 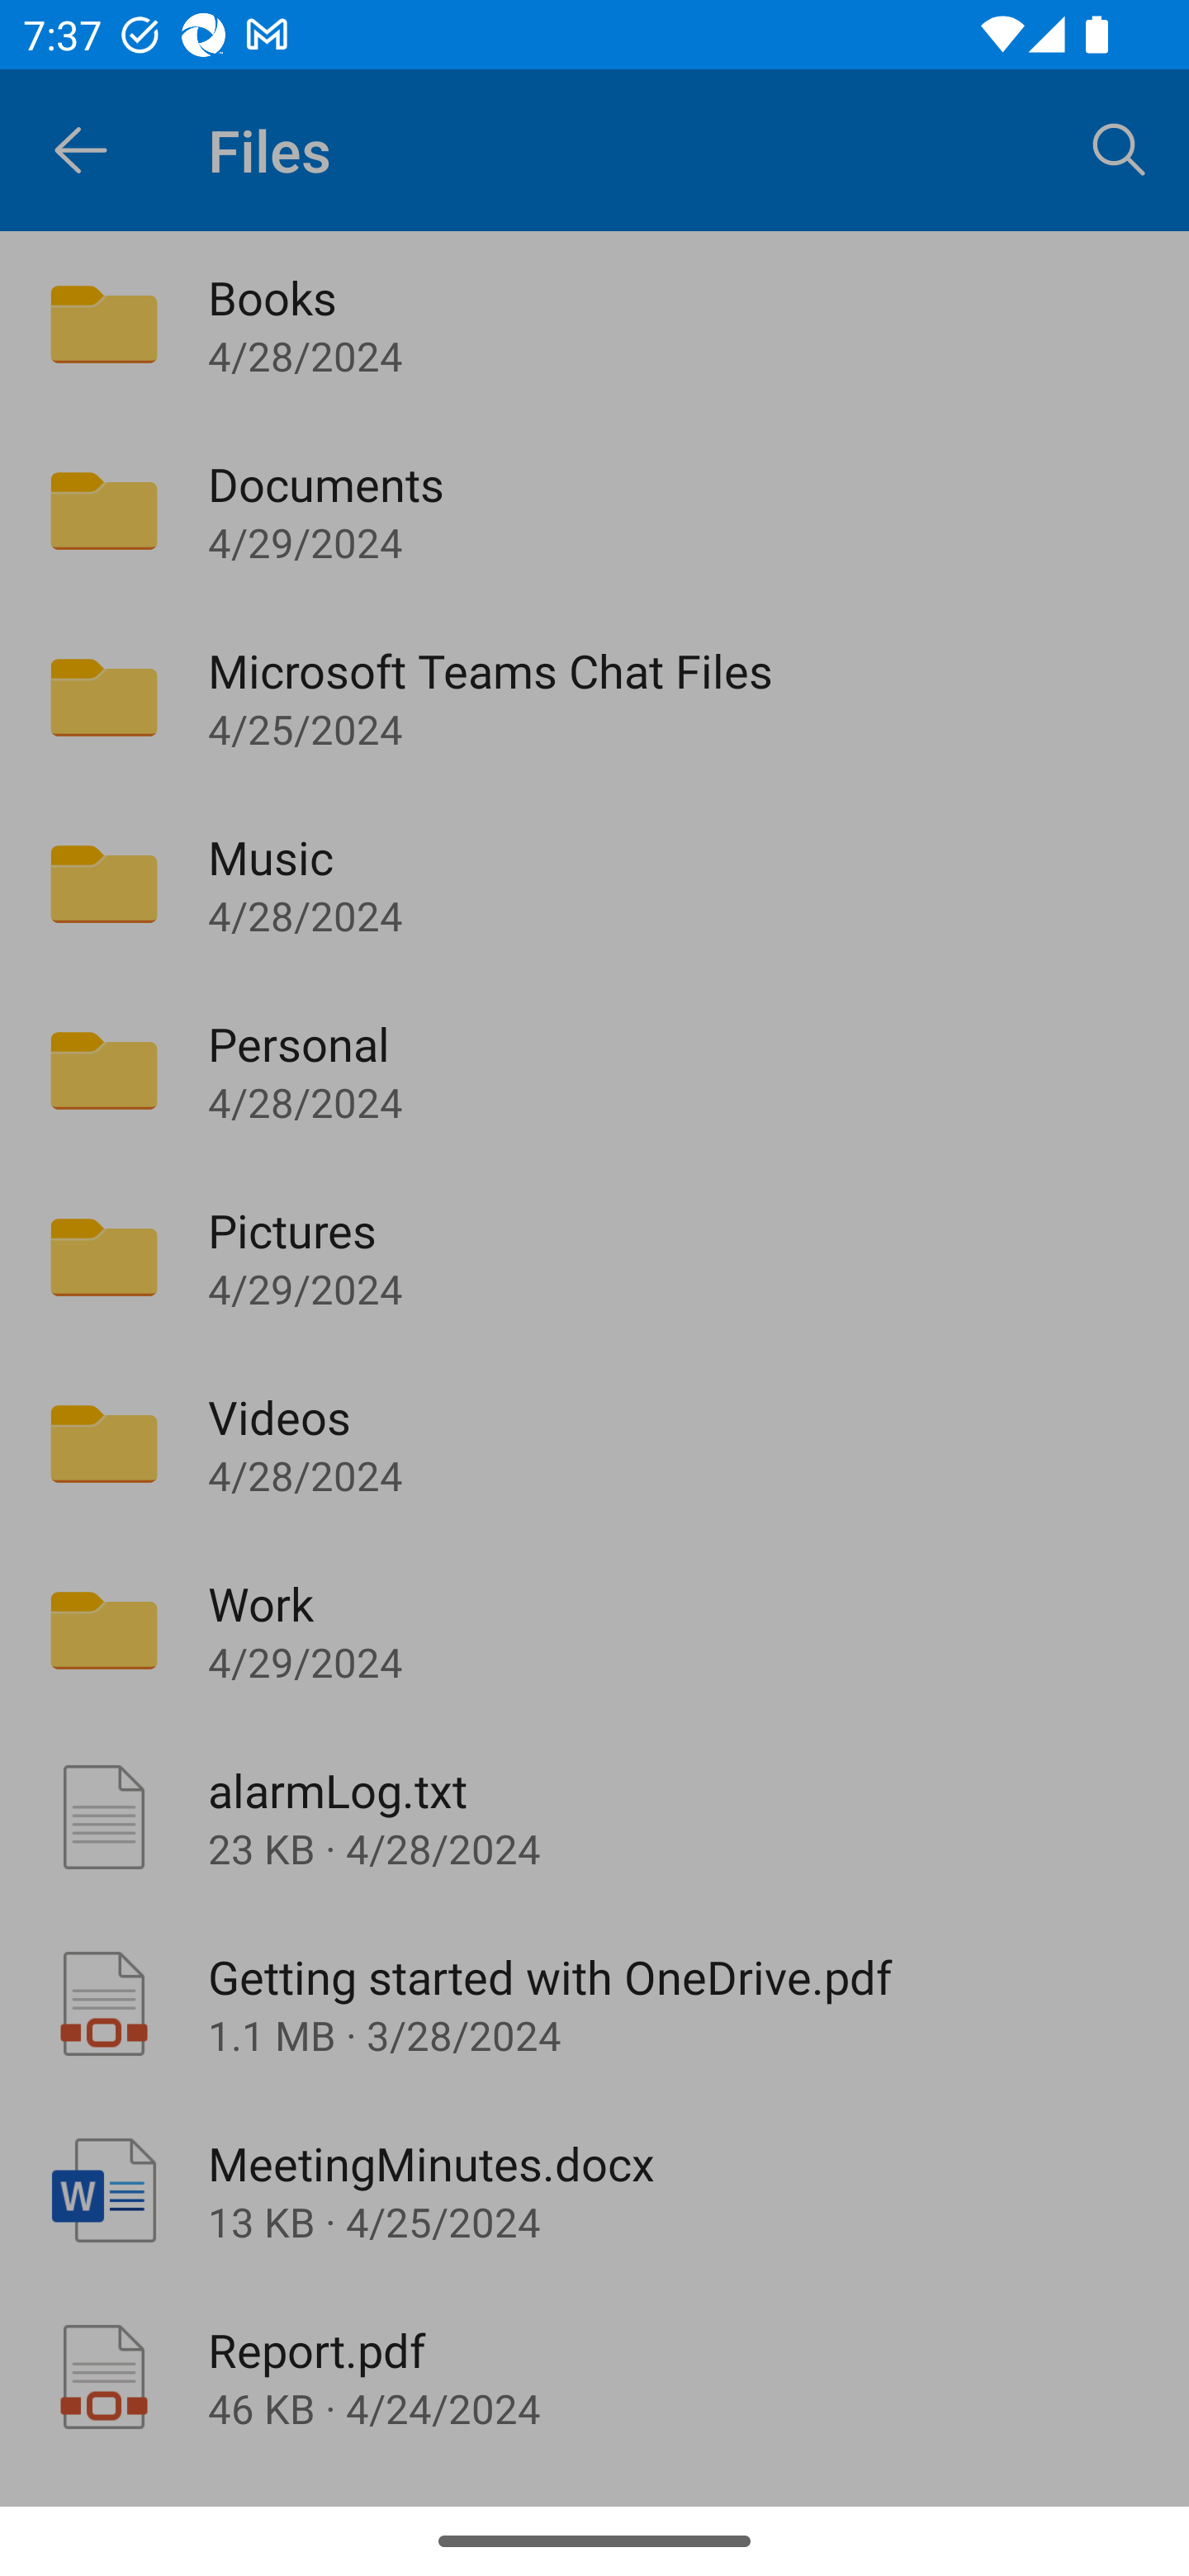 I want to click on Books 4/28/2024, so click(x=594, y=324).